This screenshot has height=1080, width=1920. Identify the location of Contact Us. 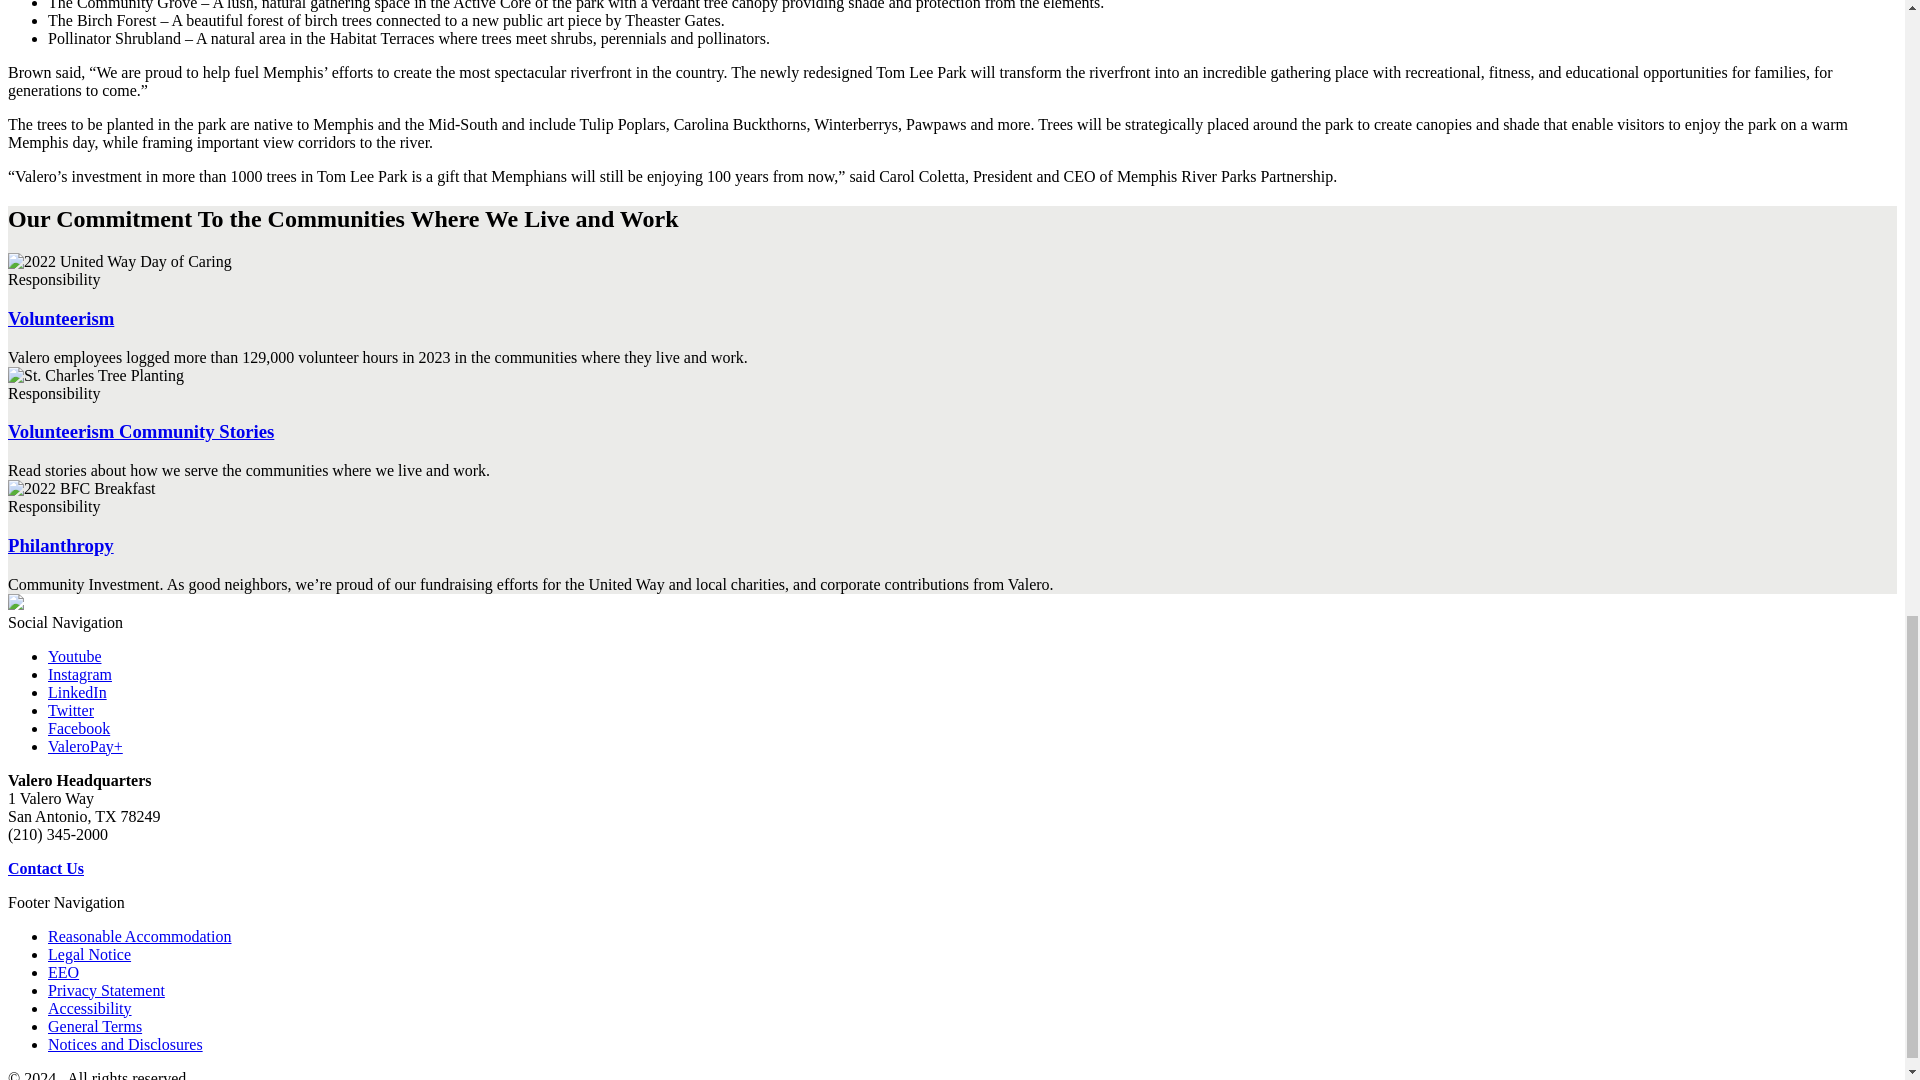
(46, 868).